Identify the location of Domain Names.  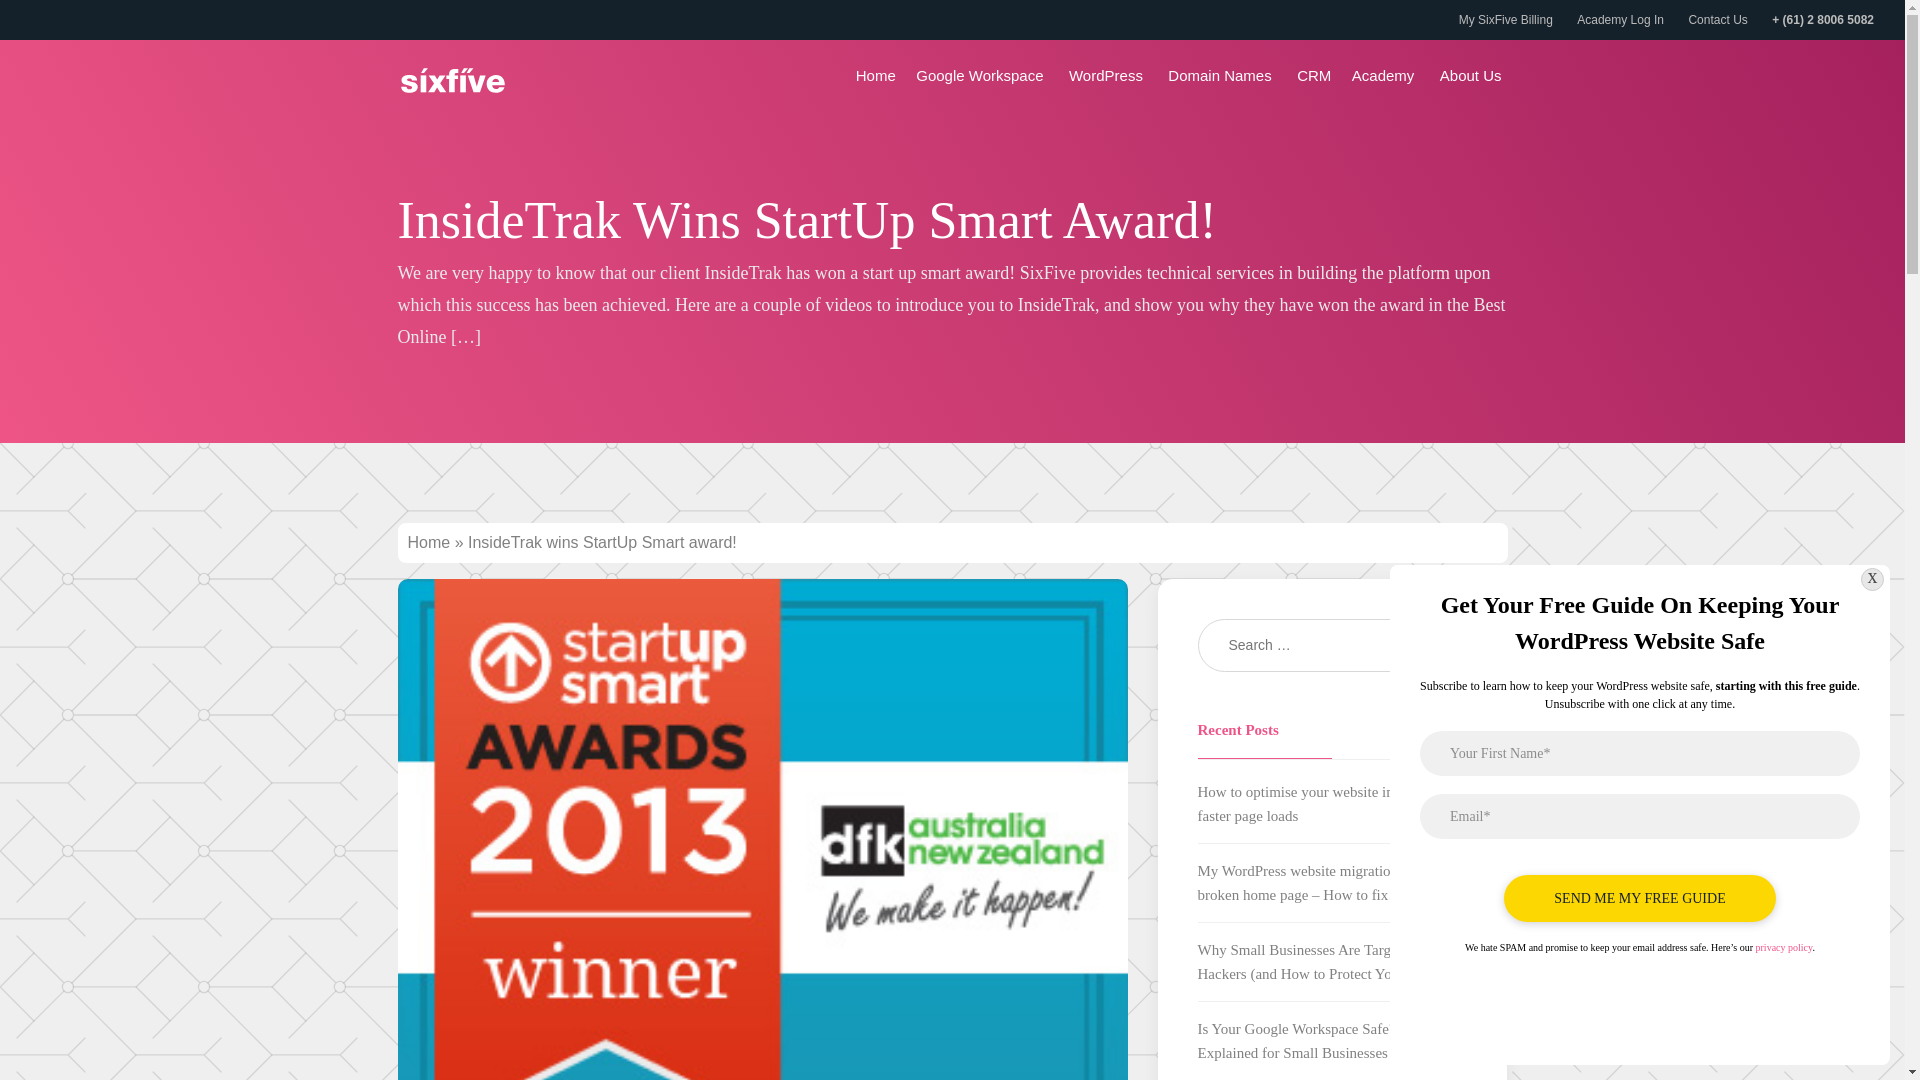
(1222, 76).